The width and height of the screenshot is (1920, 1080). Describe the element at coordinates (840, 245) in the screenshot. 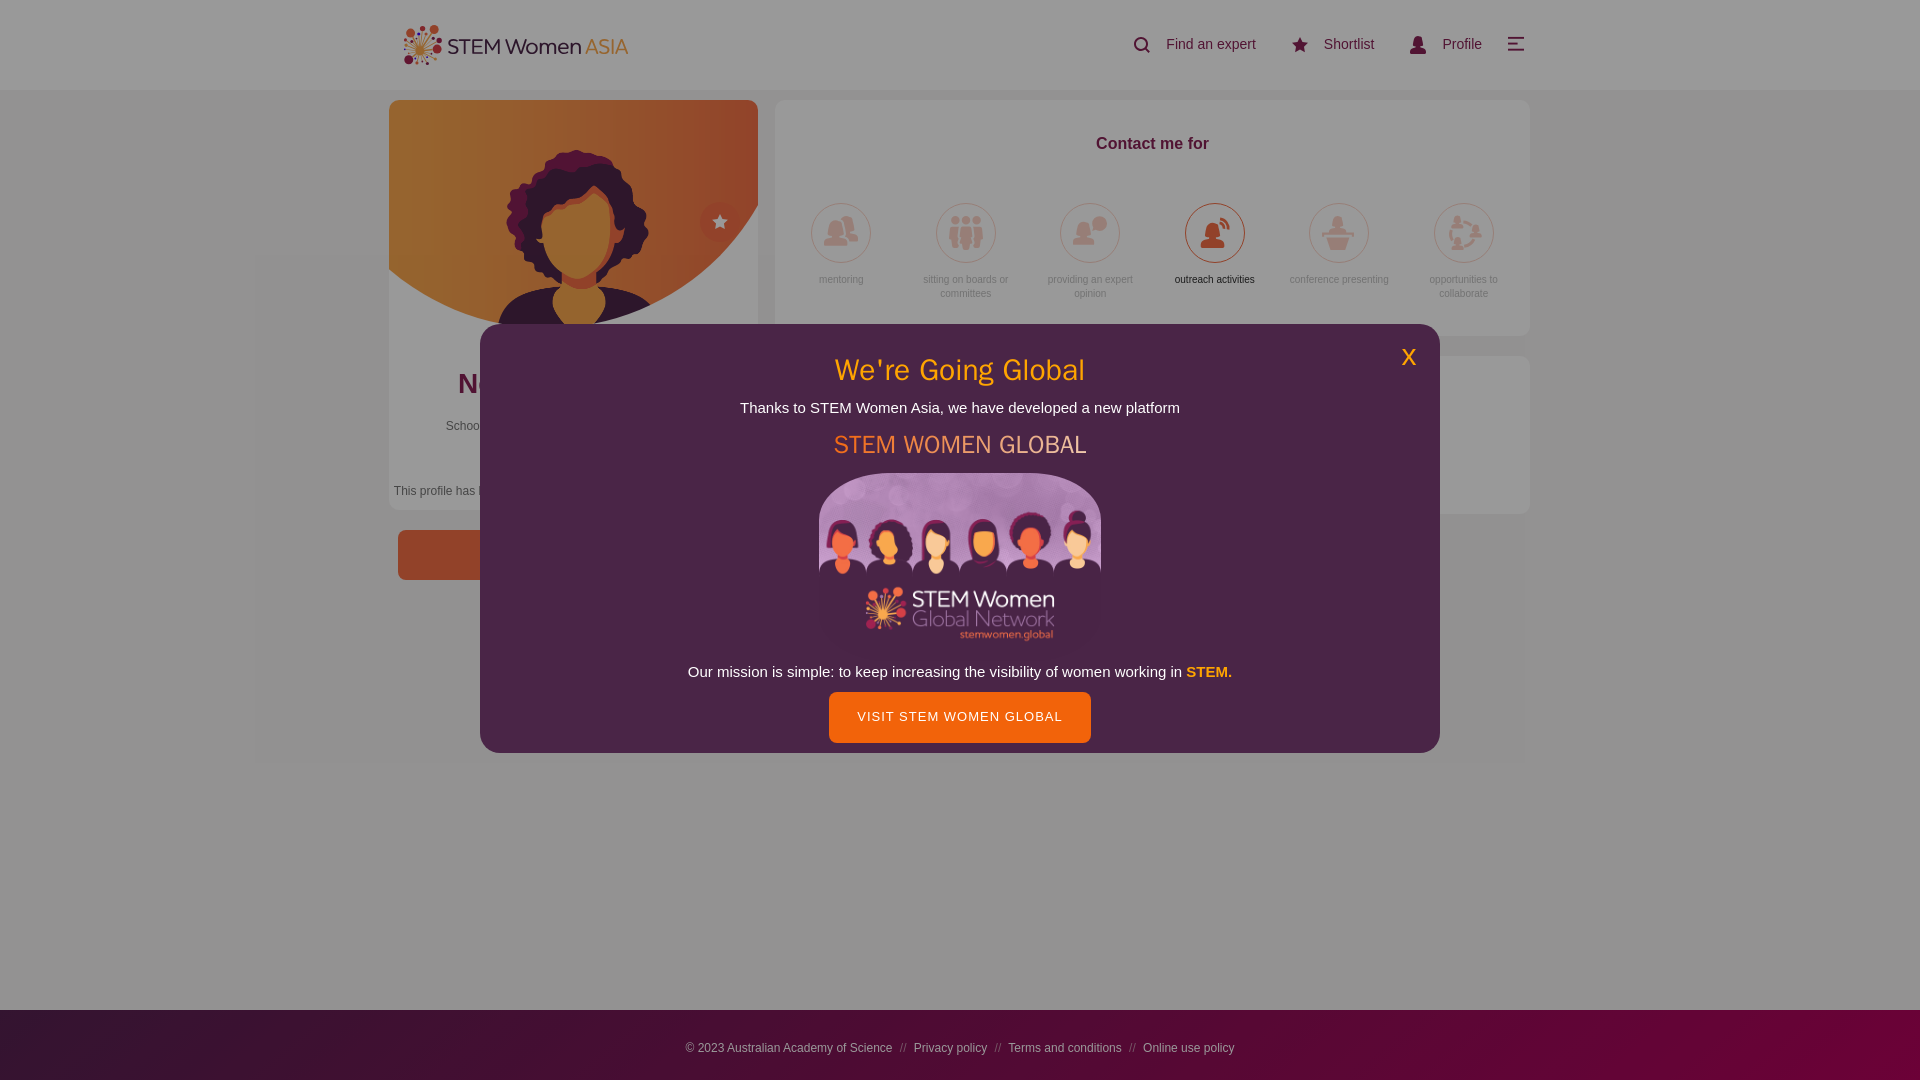

I see `Provide mentorship to others` at that location.